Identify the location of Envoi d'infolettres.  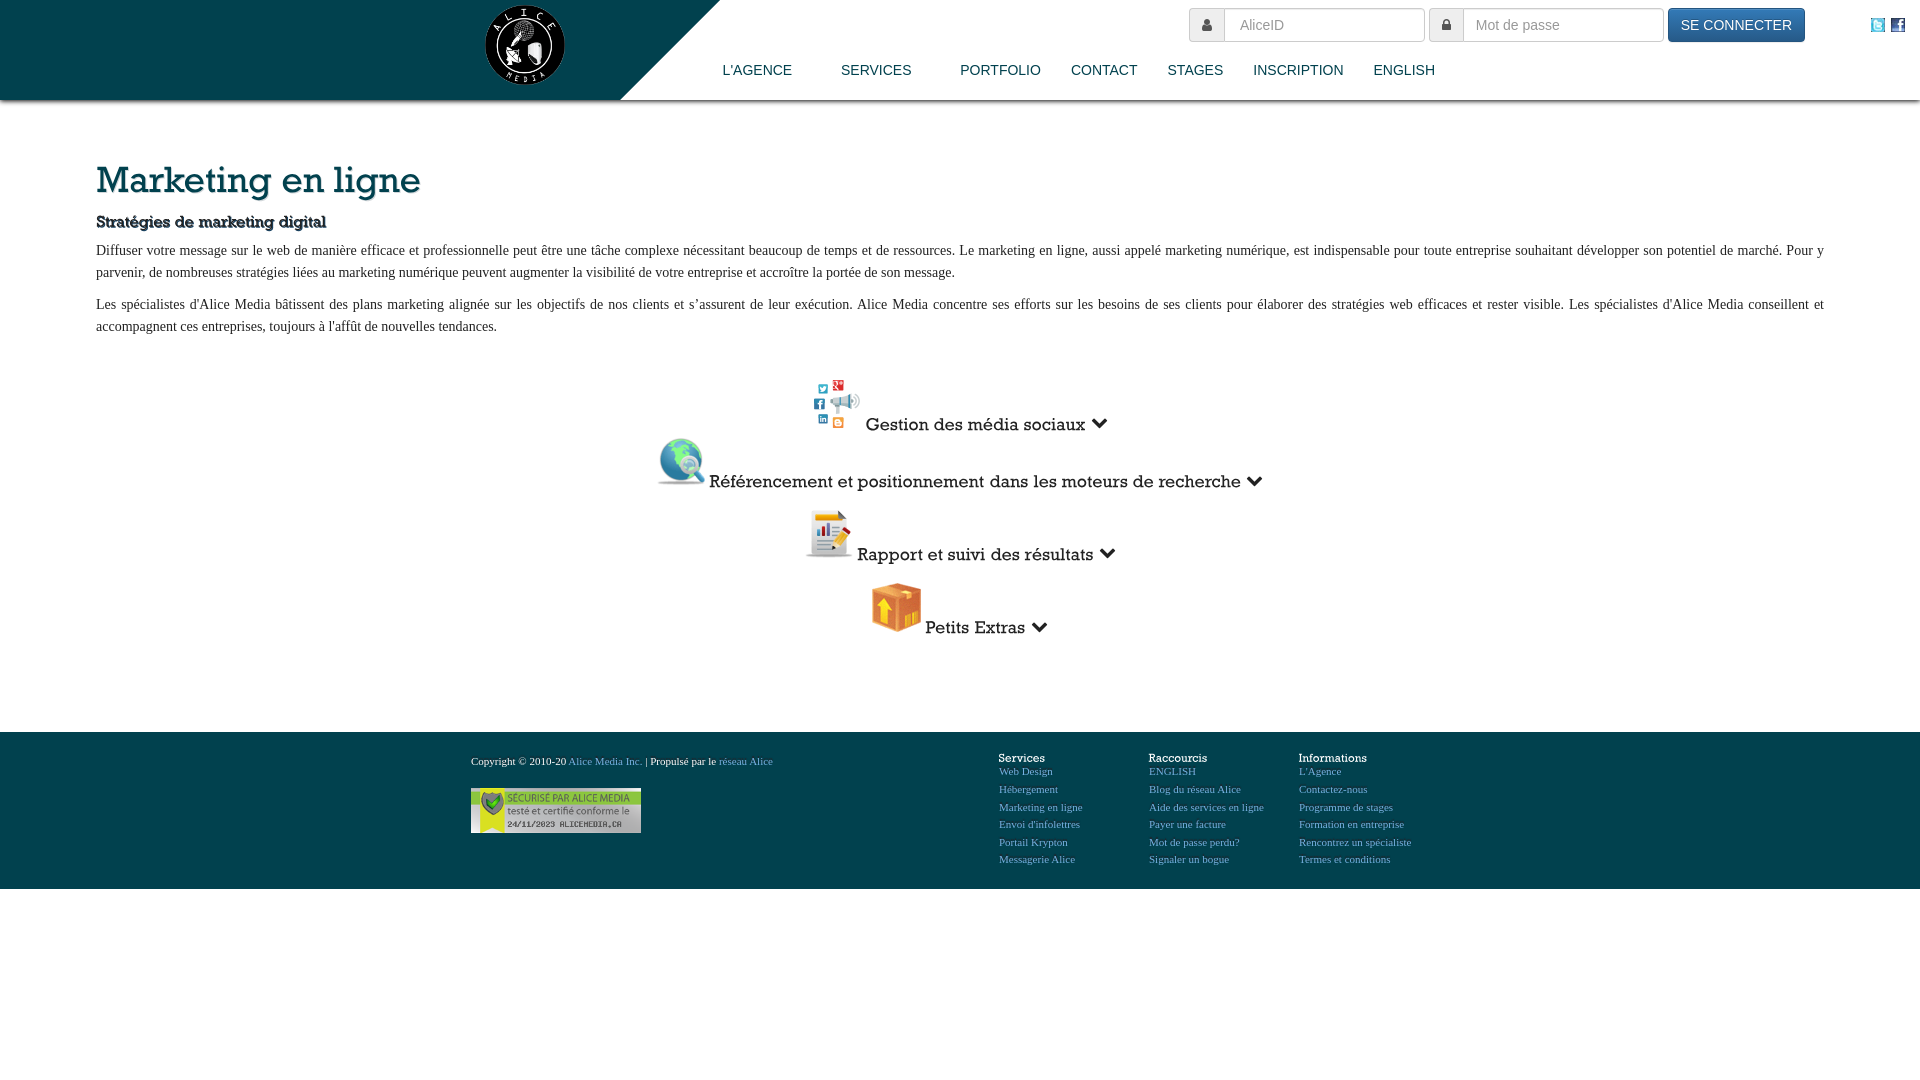
(1039, 824).